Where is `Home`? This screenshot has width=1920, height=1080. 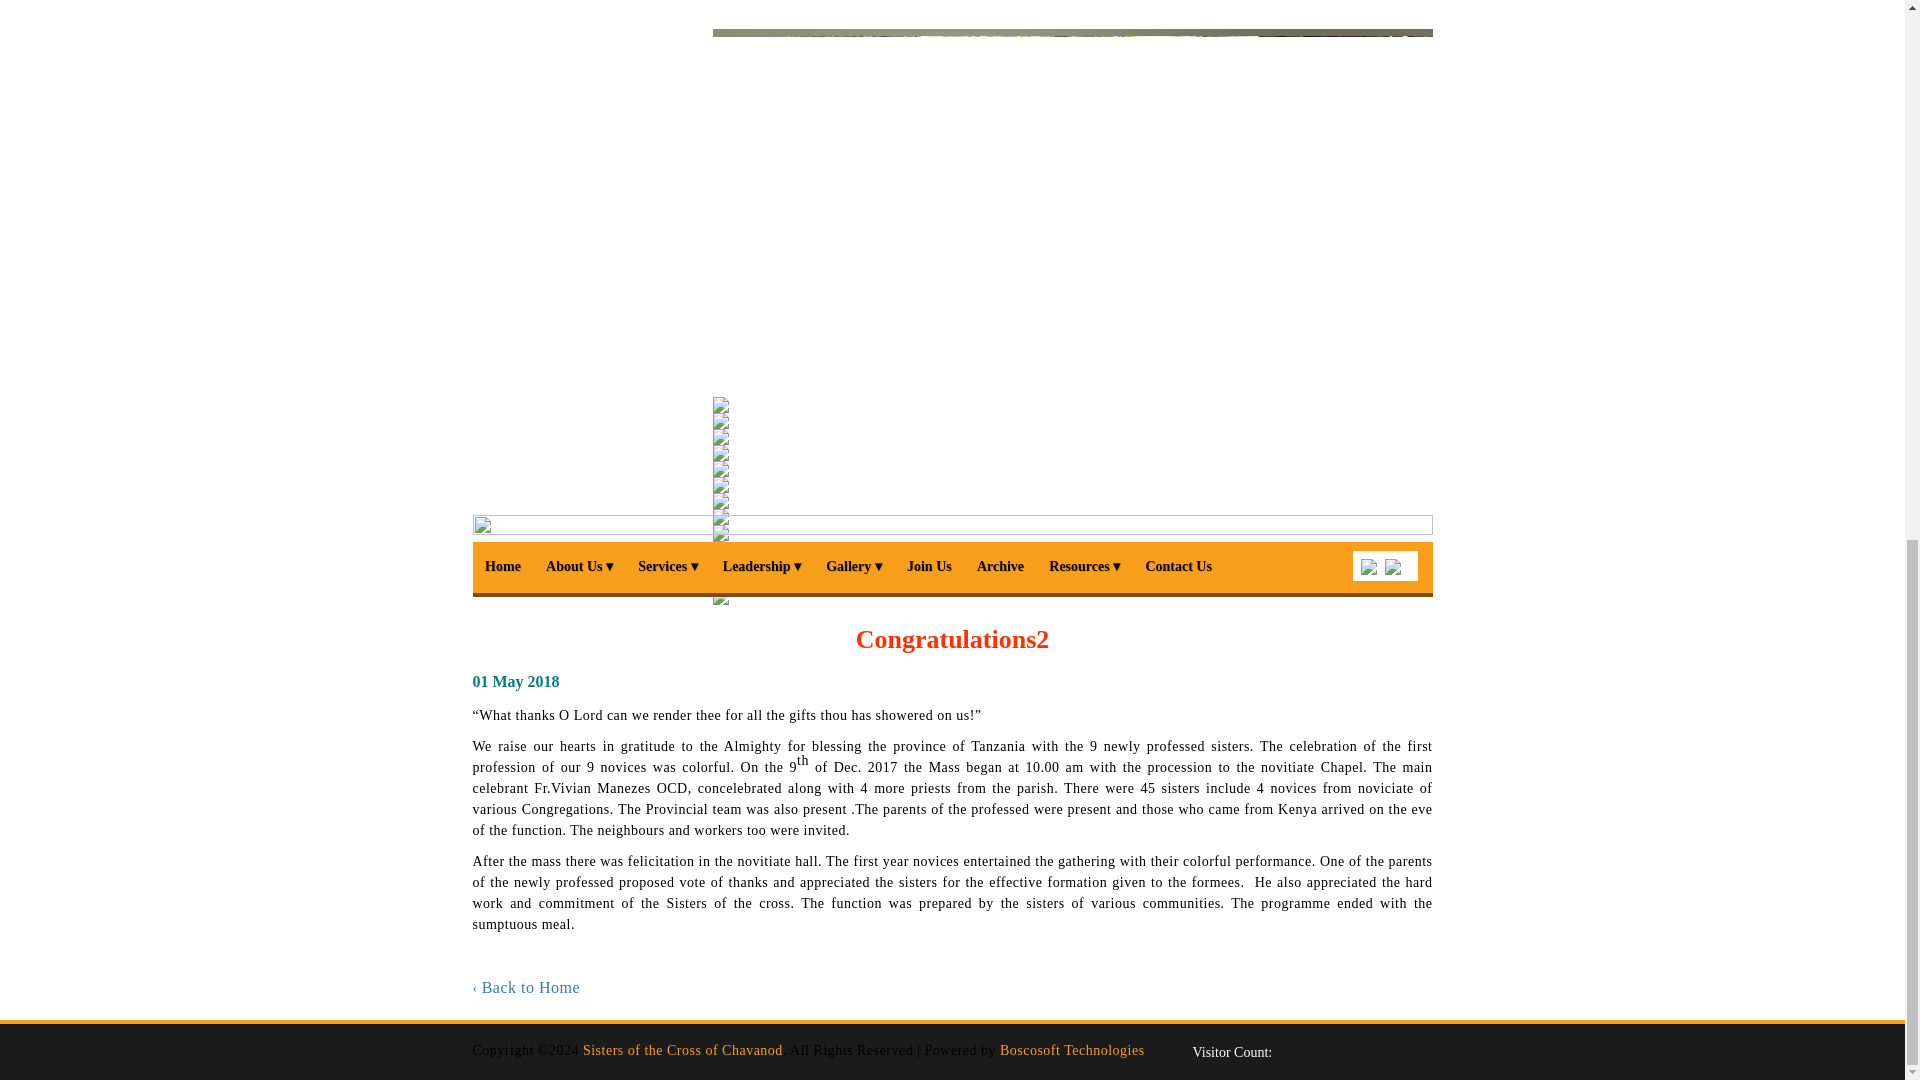 Home is located at coordinates (502, 566).